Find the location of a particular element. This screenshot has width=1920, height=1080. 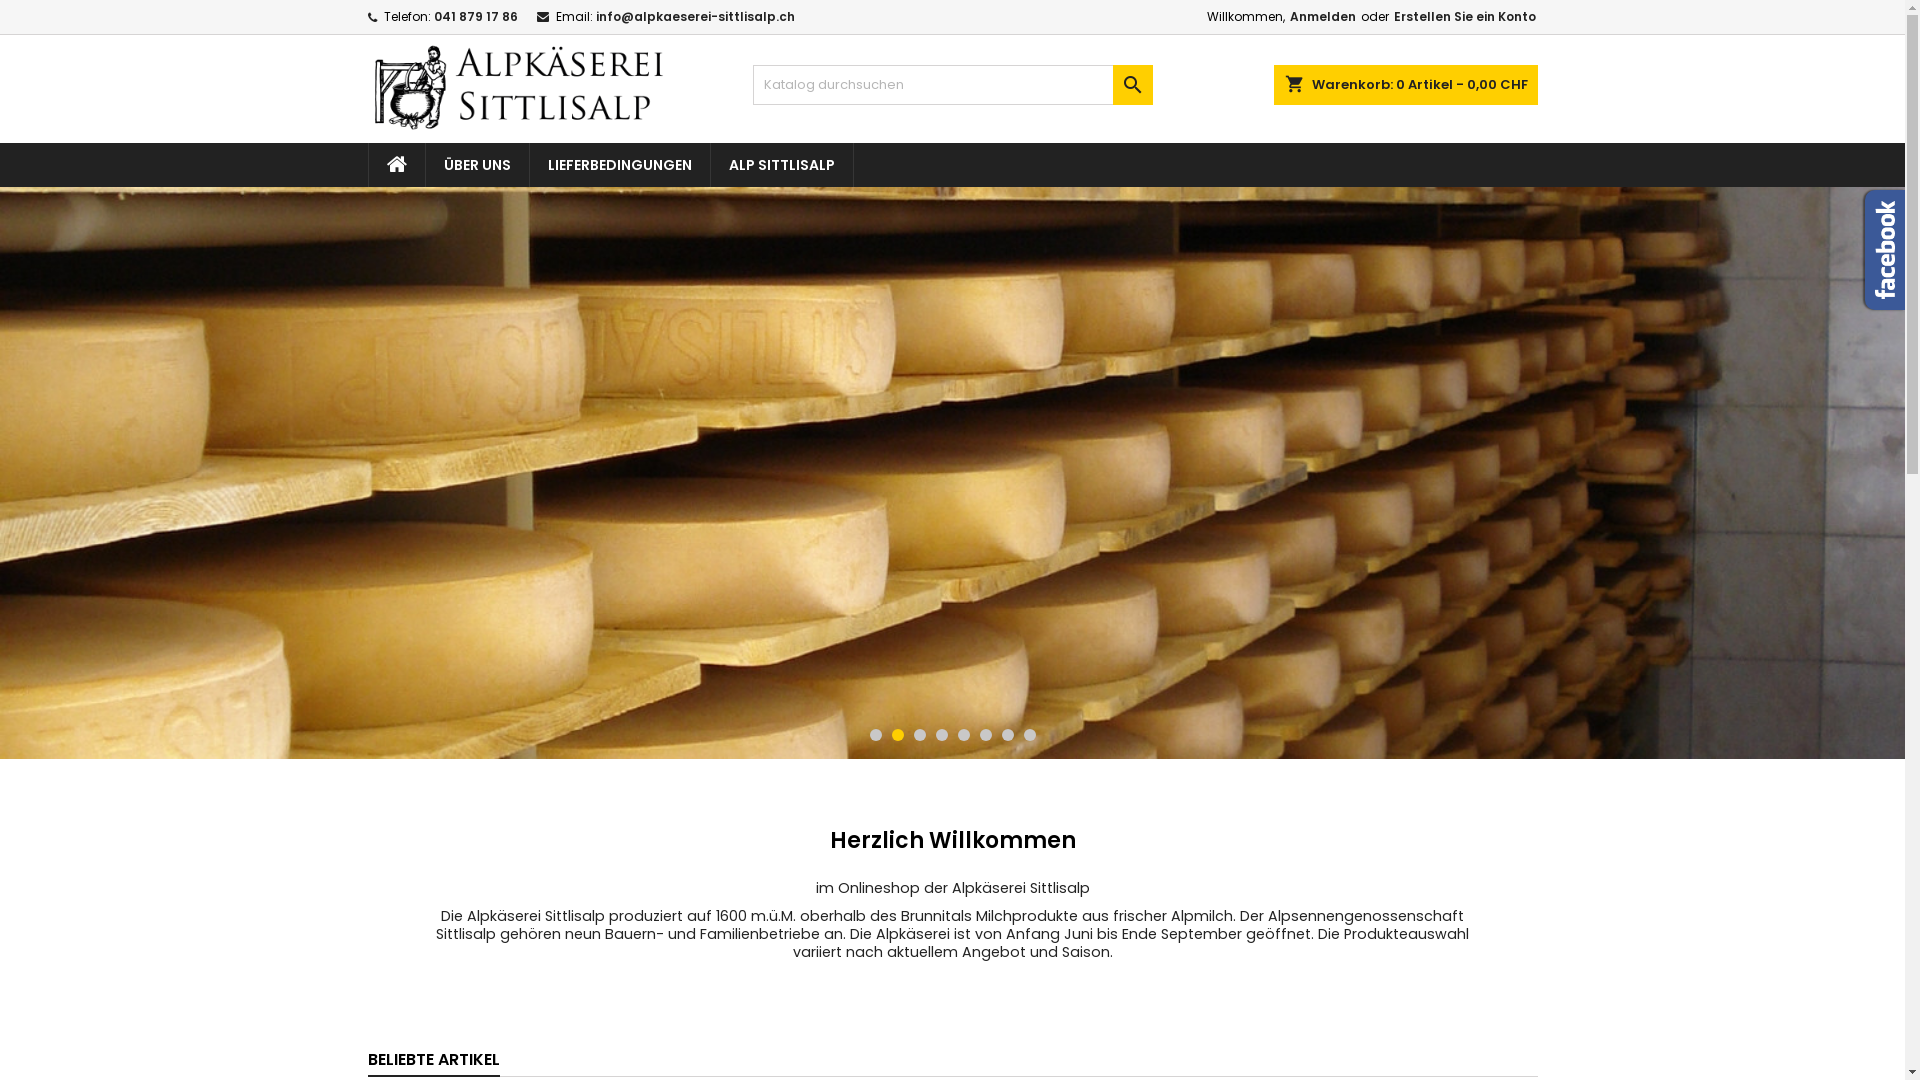

ALP SITTLISALP is located at coordinates (781, 164).